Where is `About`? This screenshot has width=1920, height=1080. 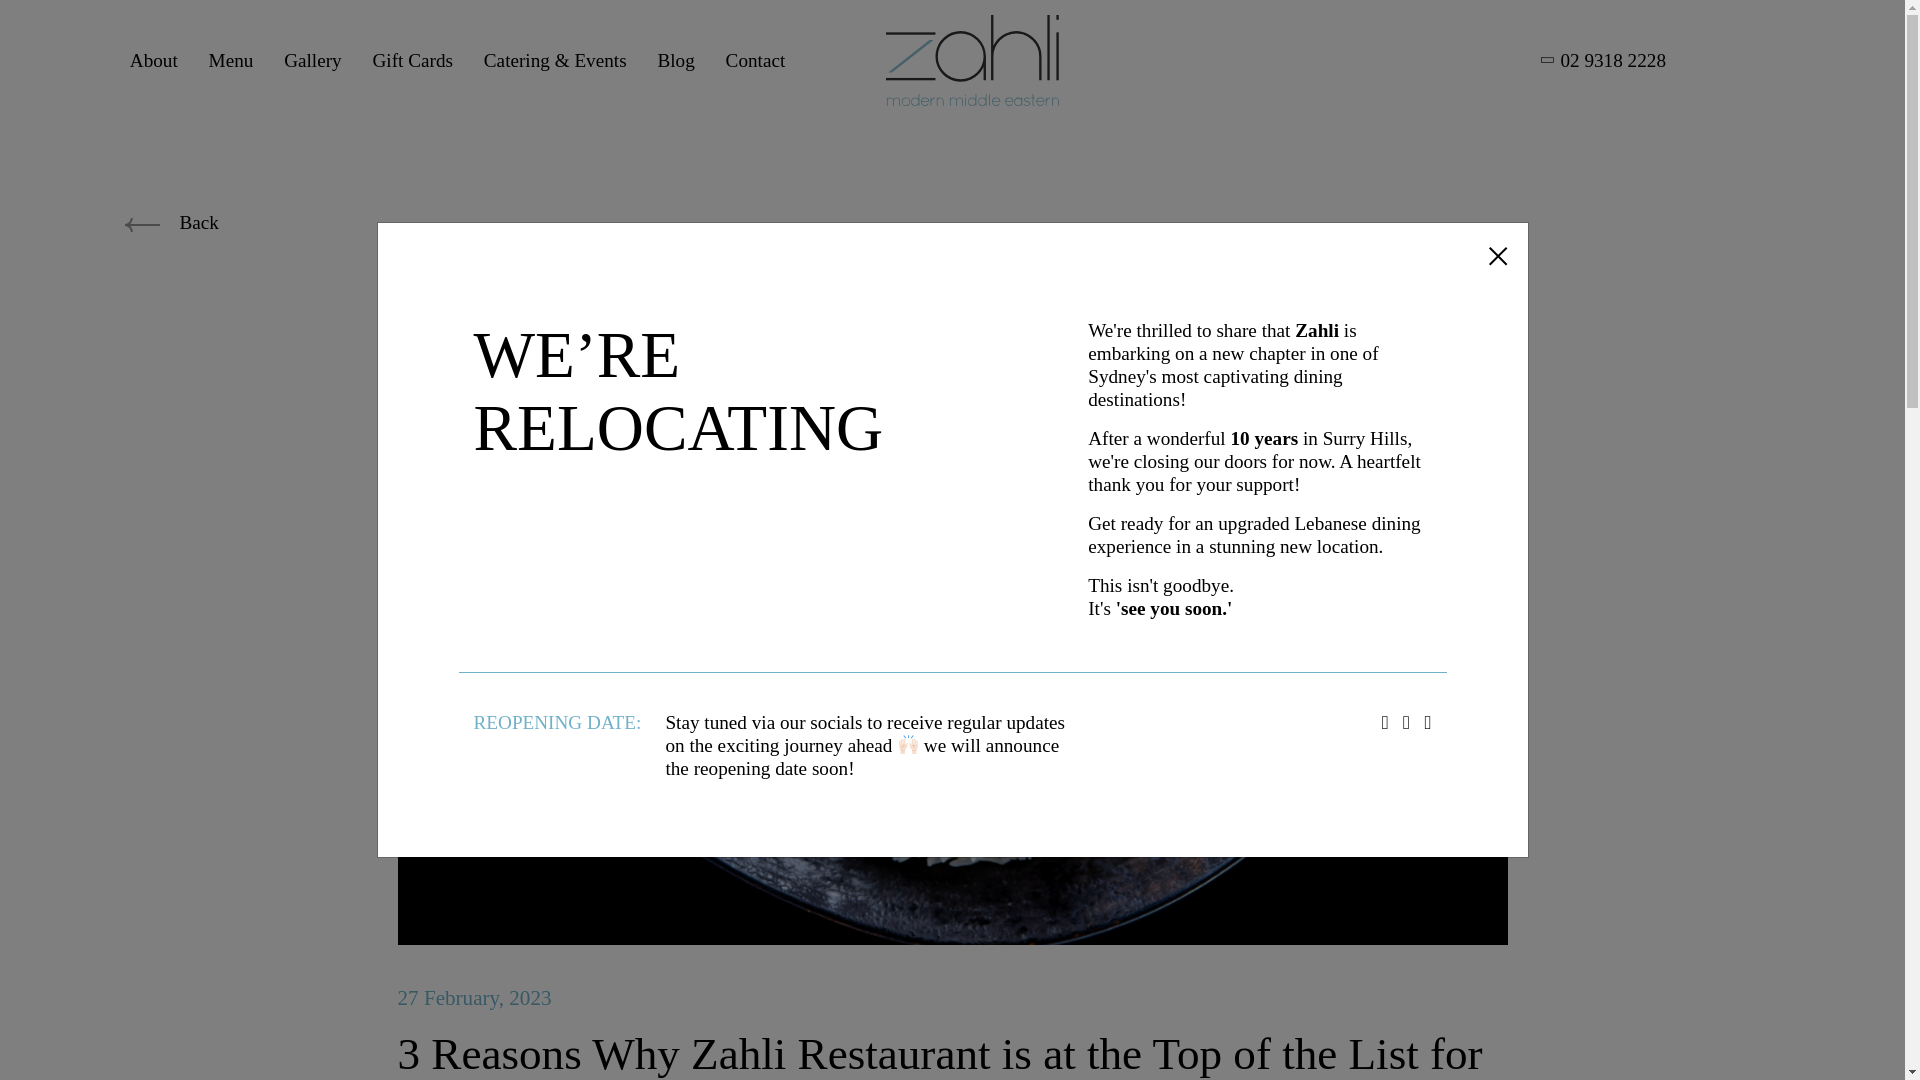
About is located at coordinates (154, 60).